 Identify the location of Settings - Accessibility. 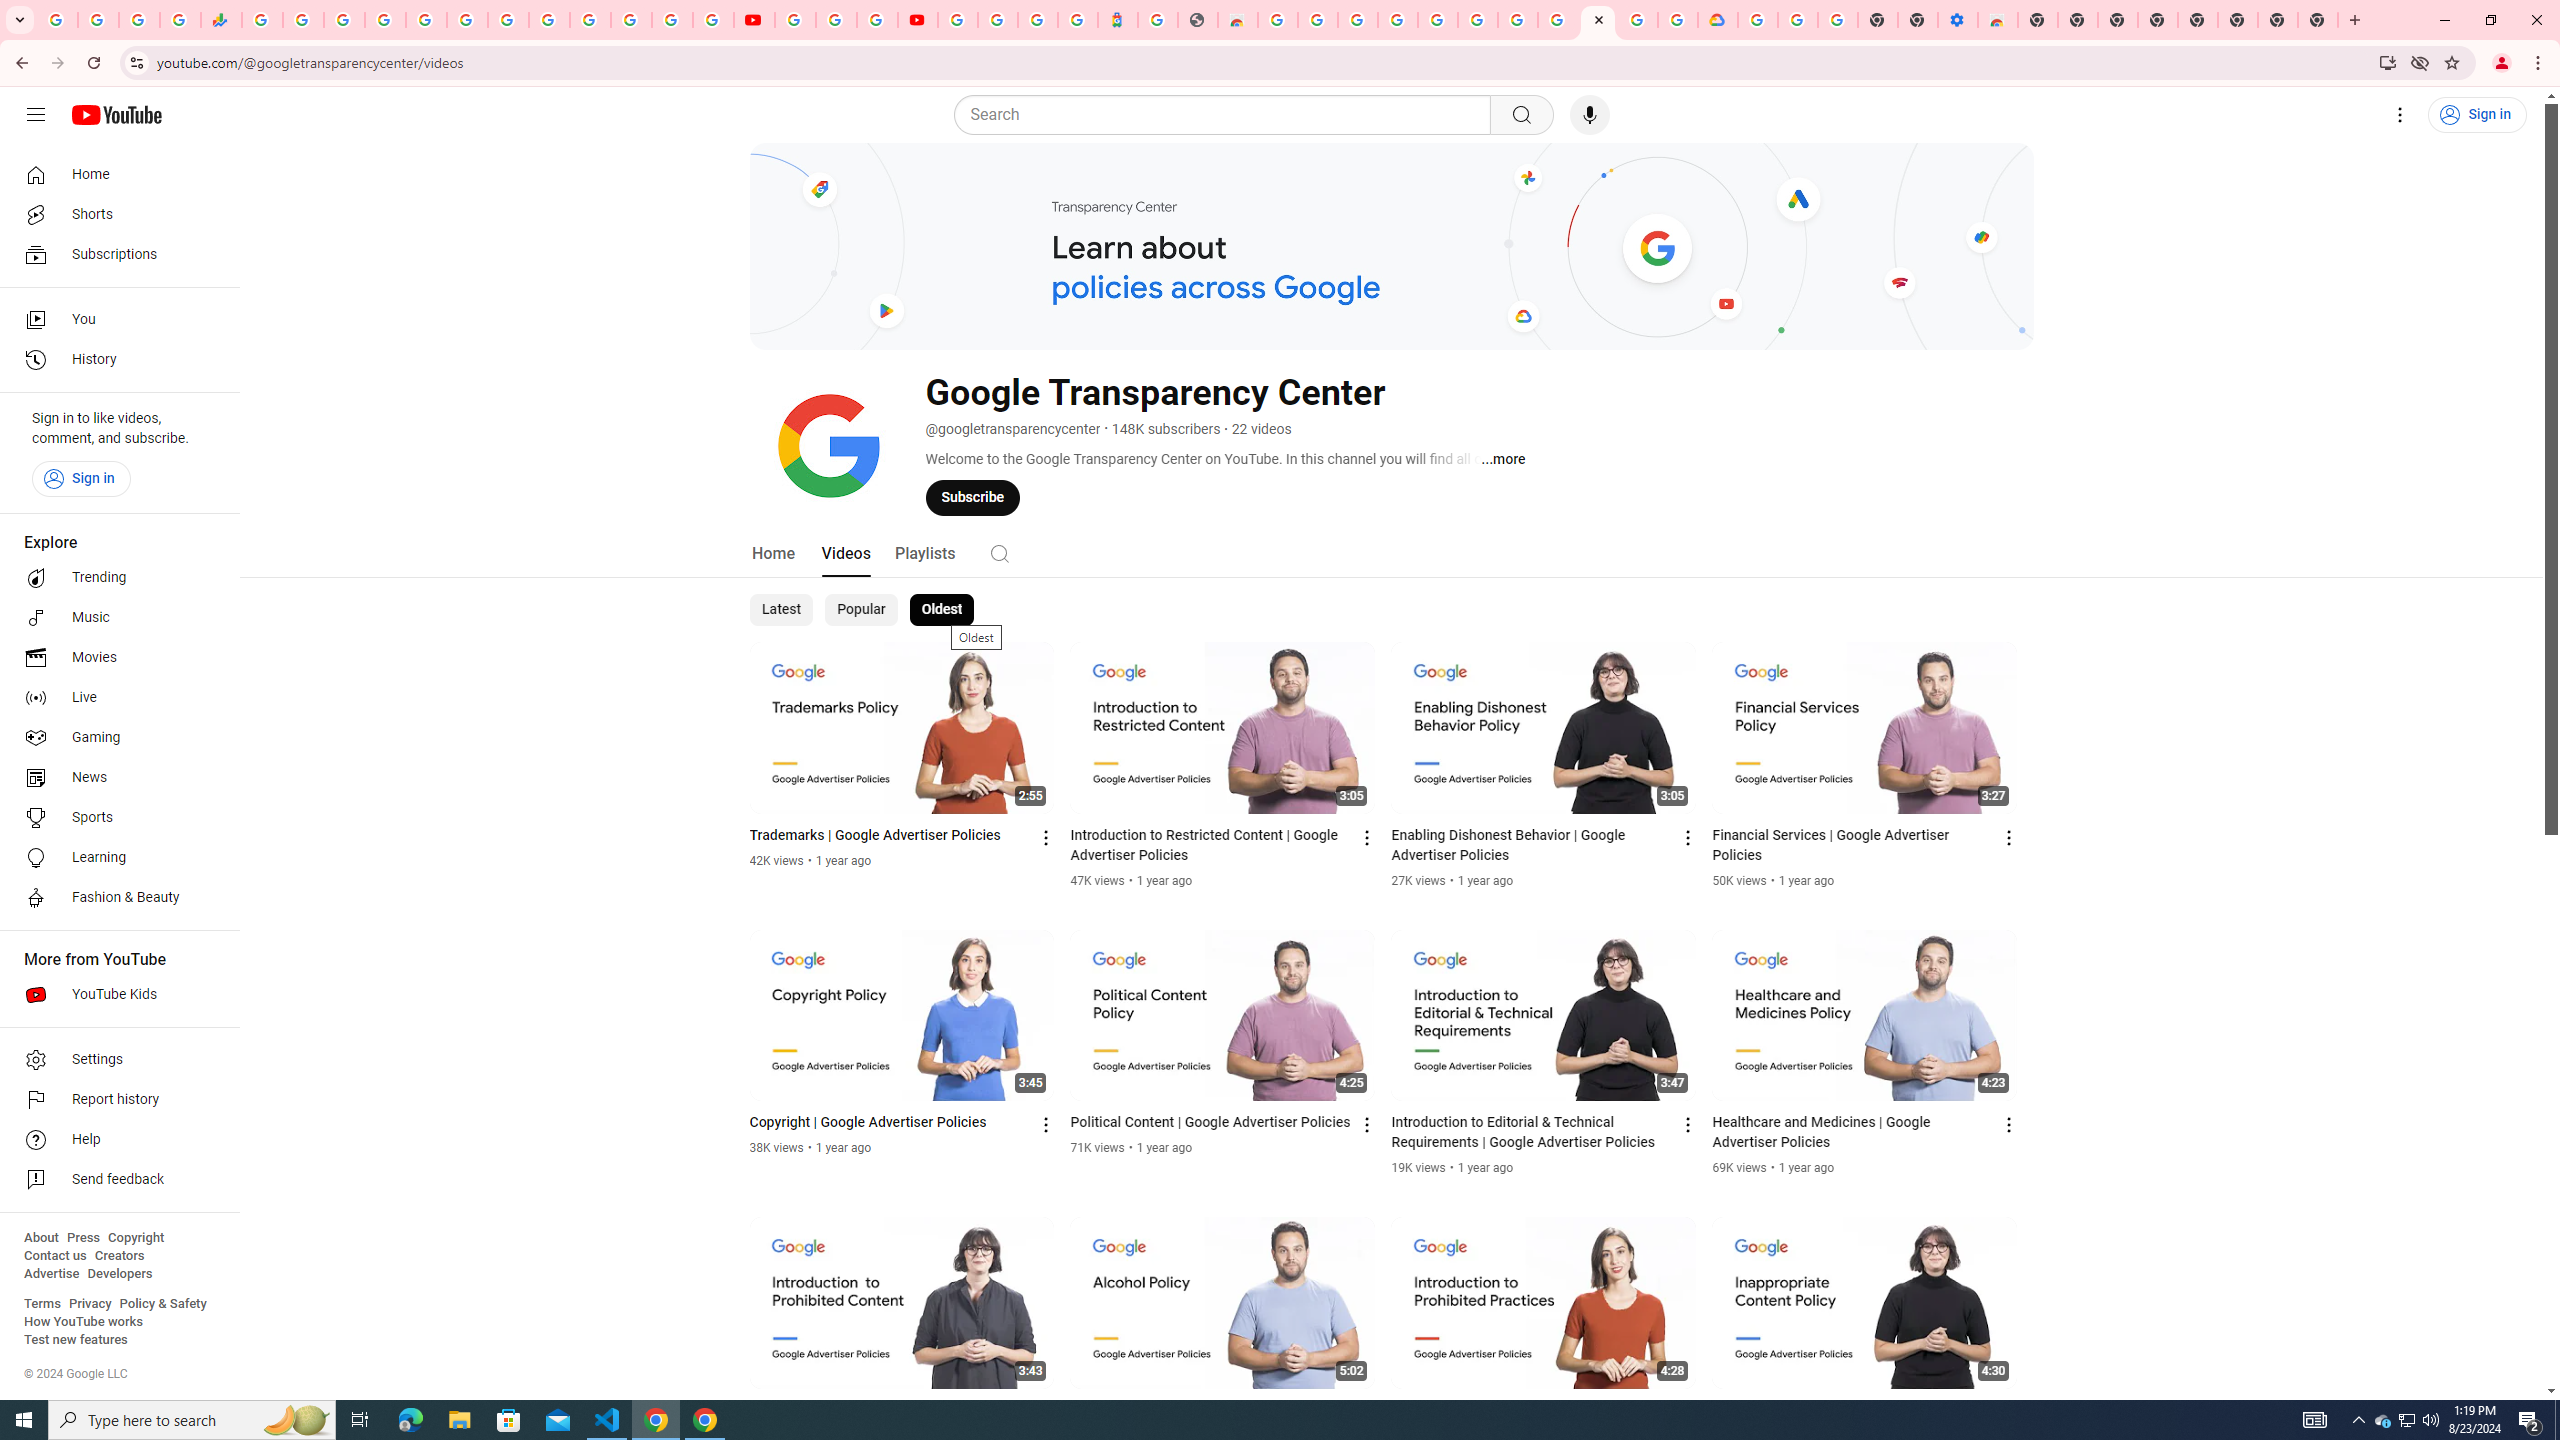
(1958, 20).